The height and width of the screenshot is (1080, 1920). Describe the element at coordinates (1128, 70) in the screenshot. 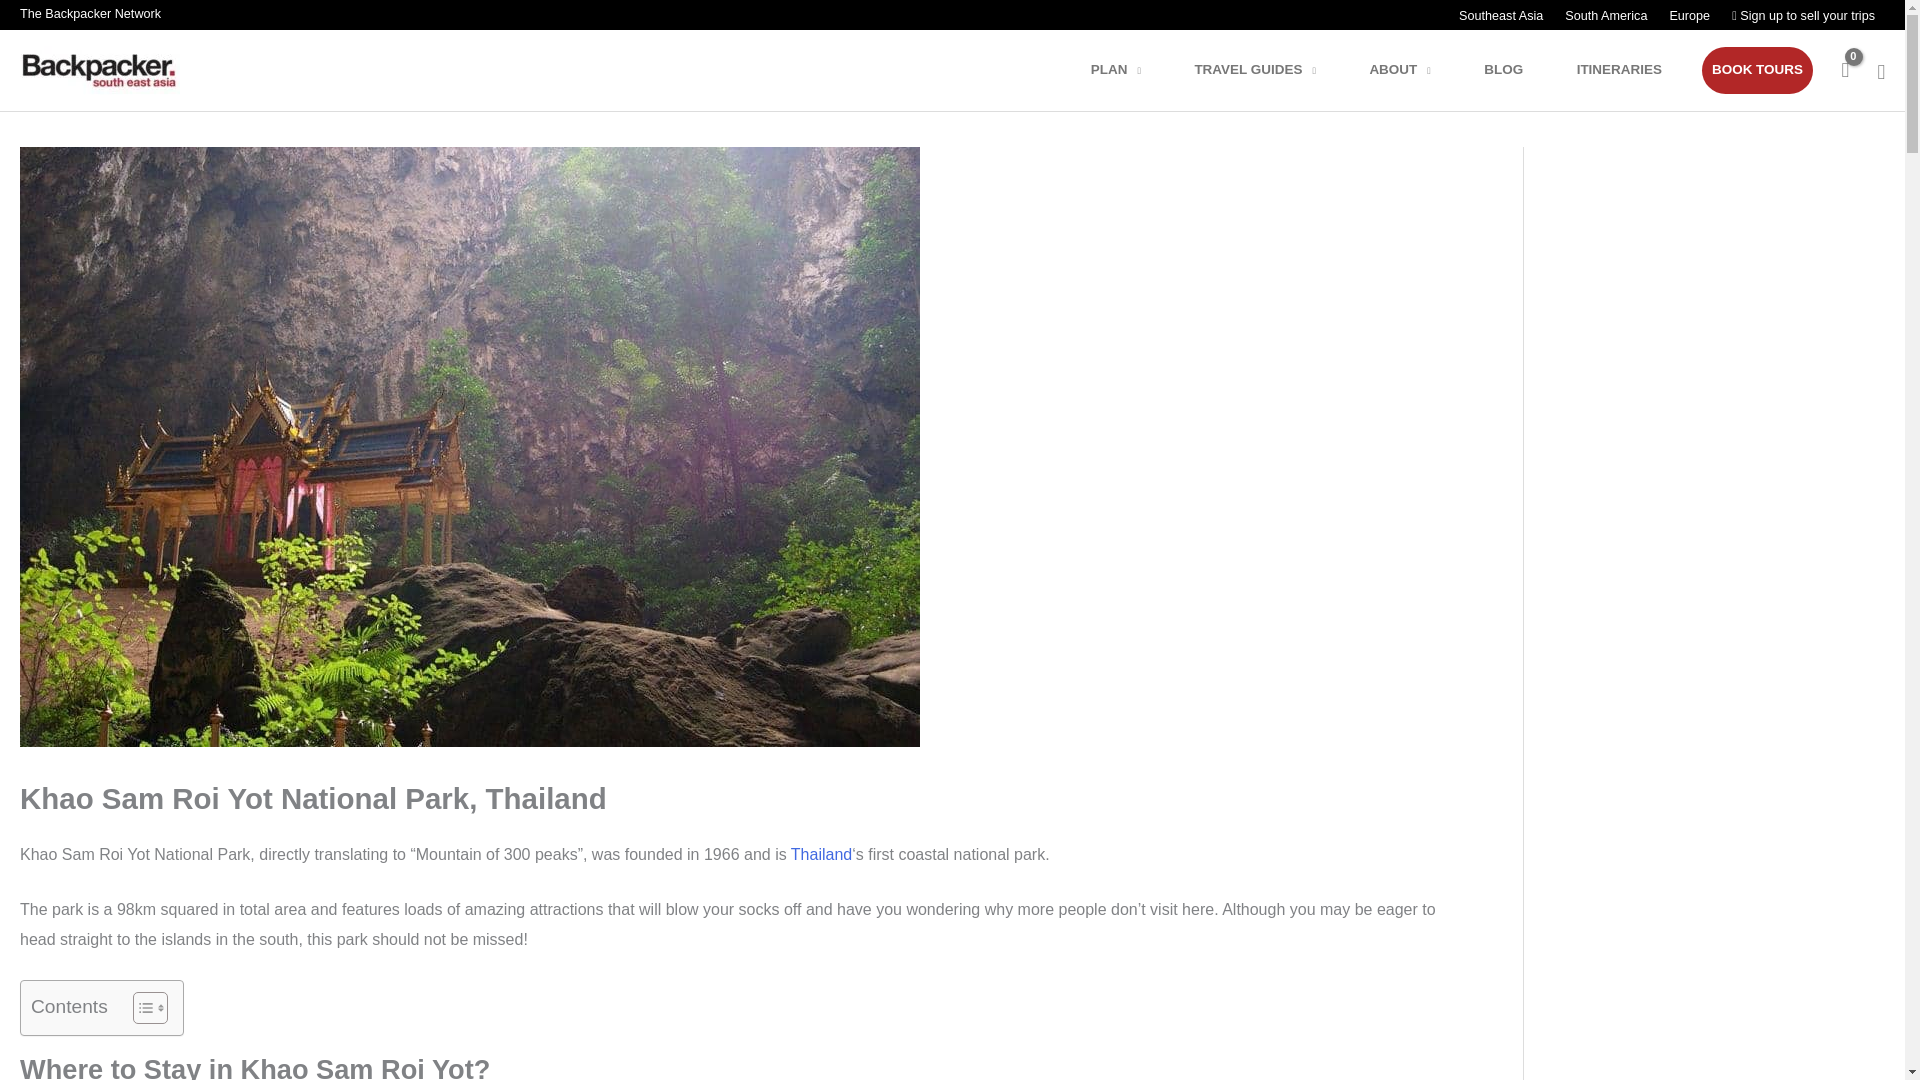

I see `PLAN` at that location.